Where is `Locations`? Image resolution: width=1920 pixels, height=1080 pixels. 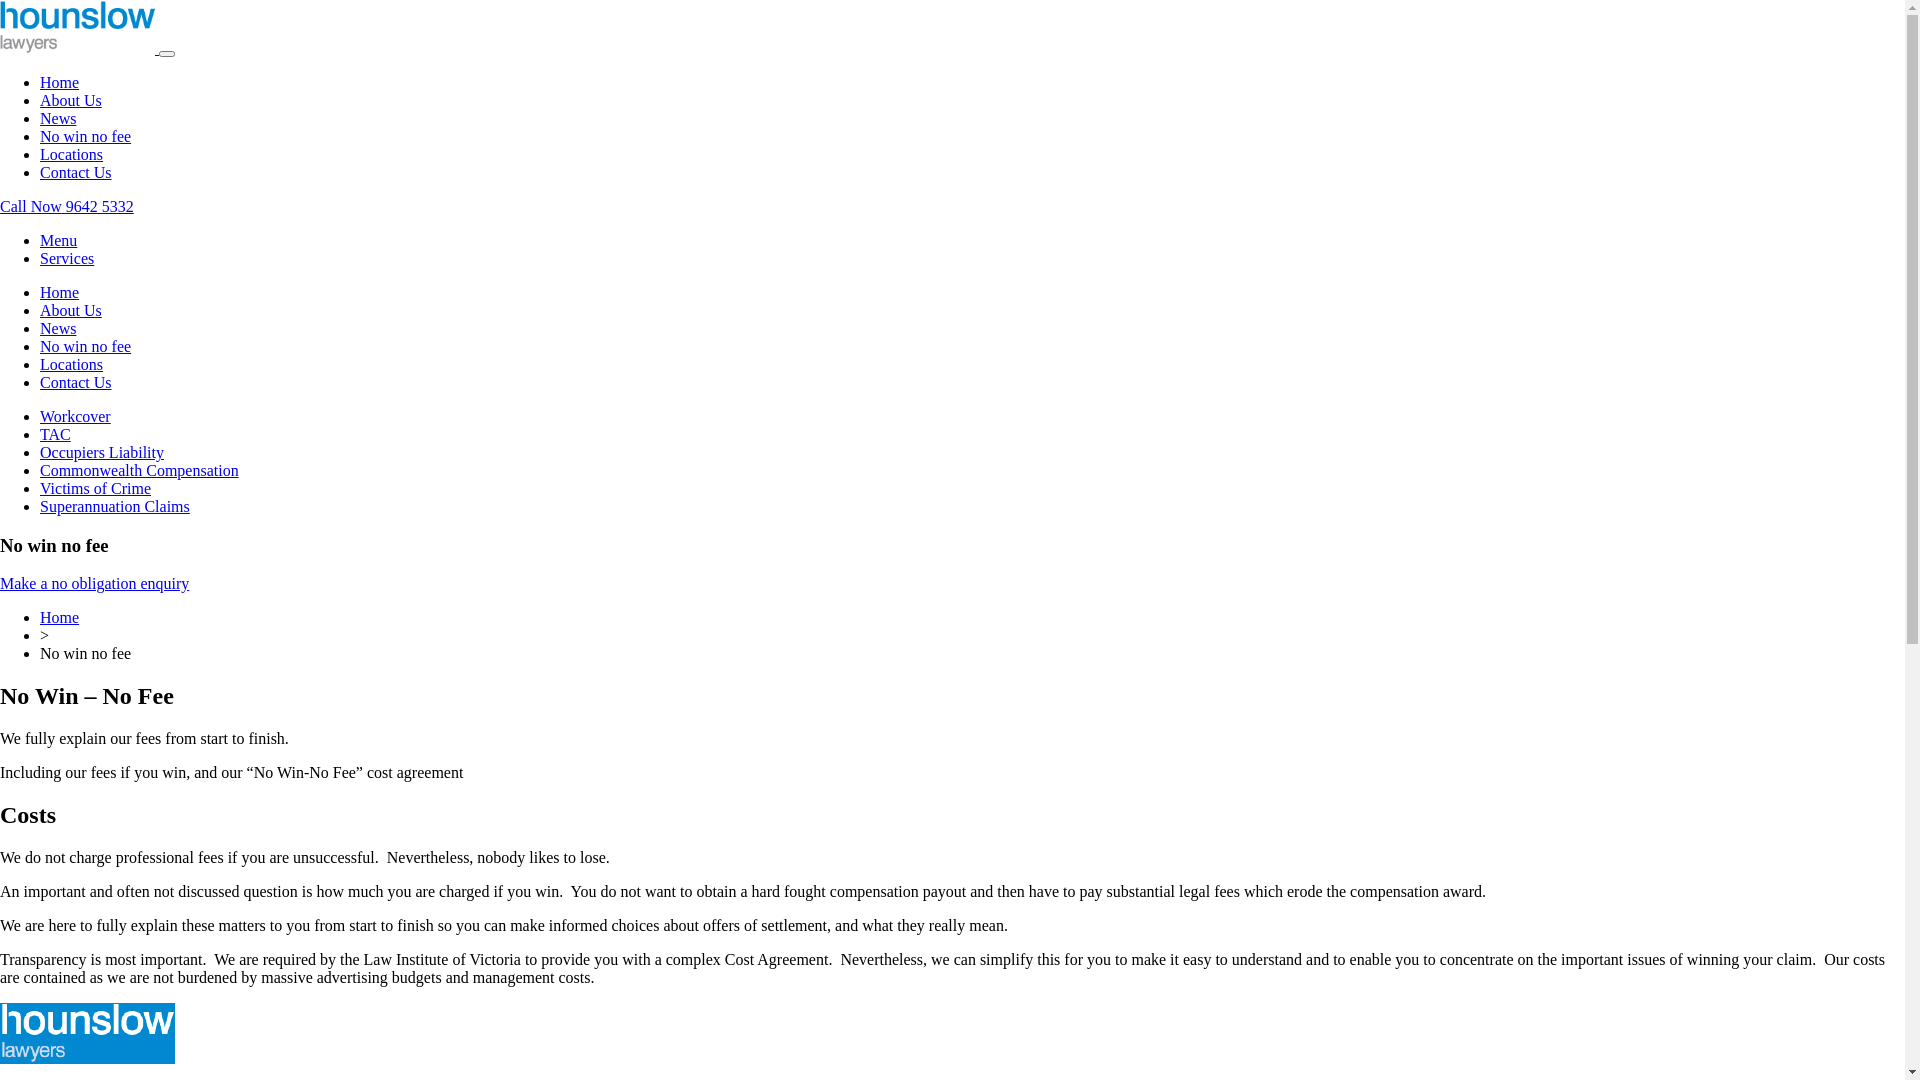 Locations is located at coordinates (72, 364).